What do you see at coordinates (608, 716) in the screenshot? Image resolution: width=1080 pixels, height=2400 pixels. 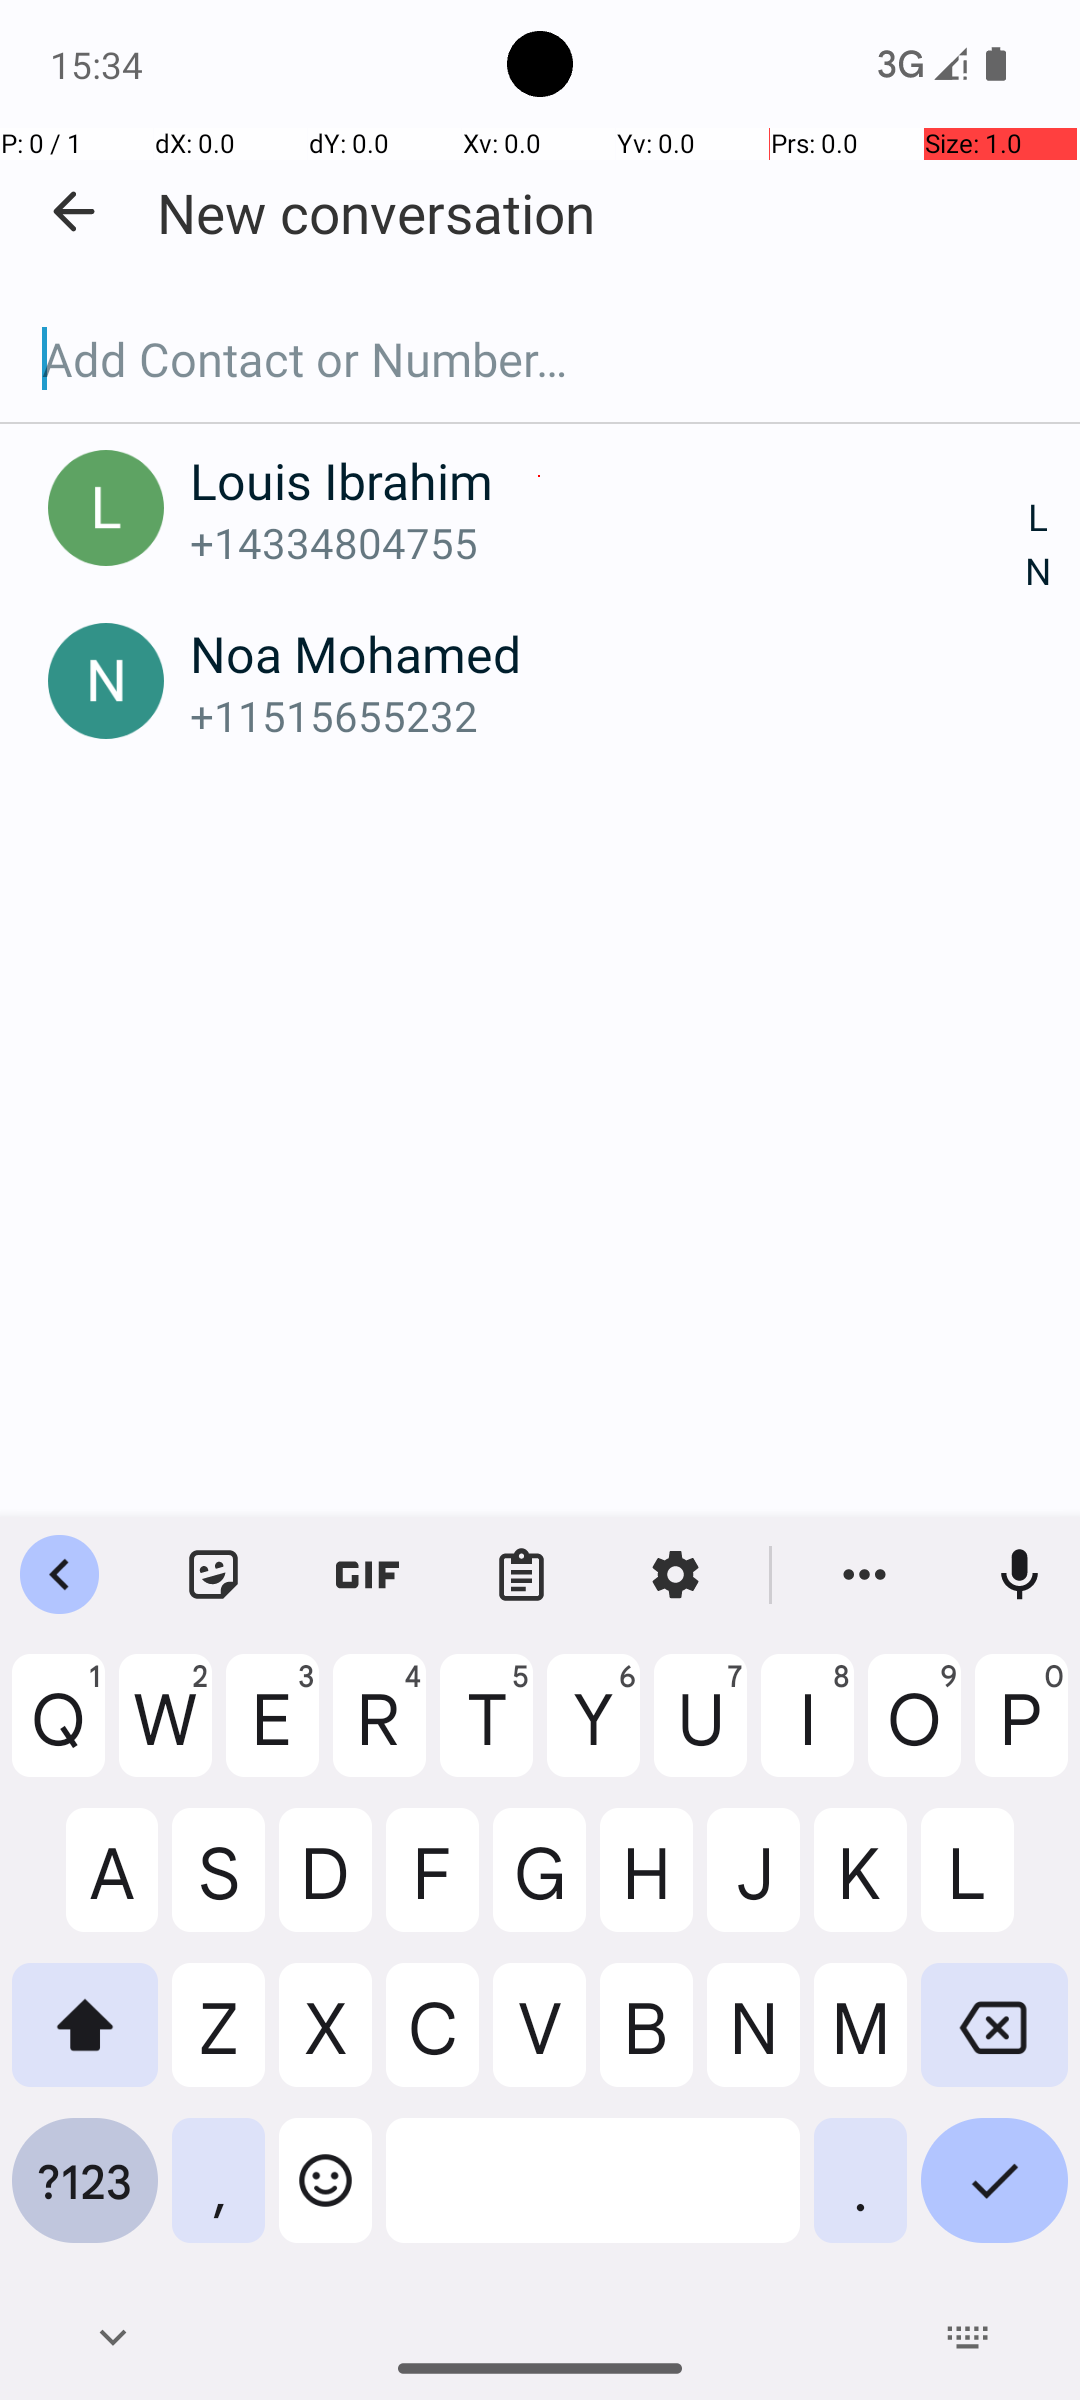 I see `+11515655232` at bounding box center [608, 716].